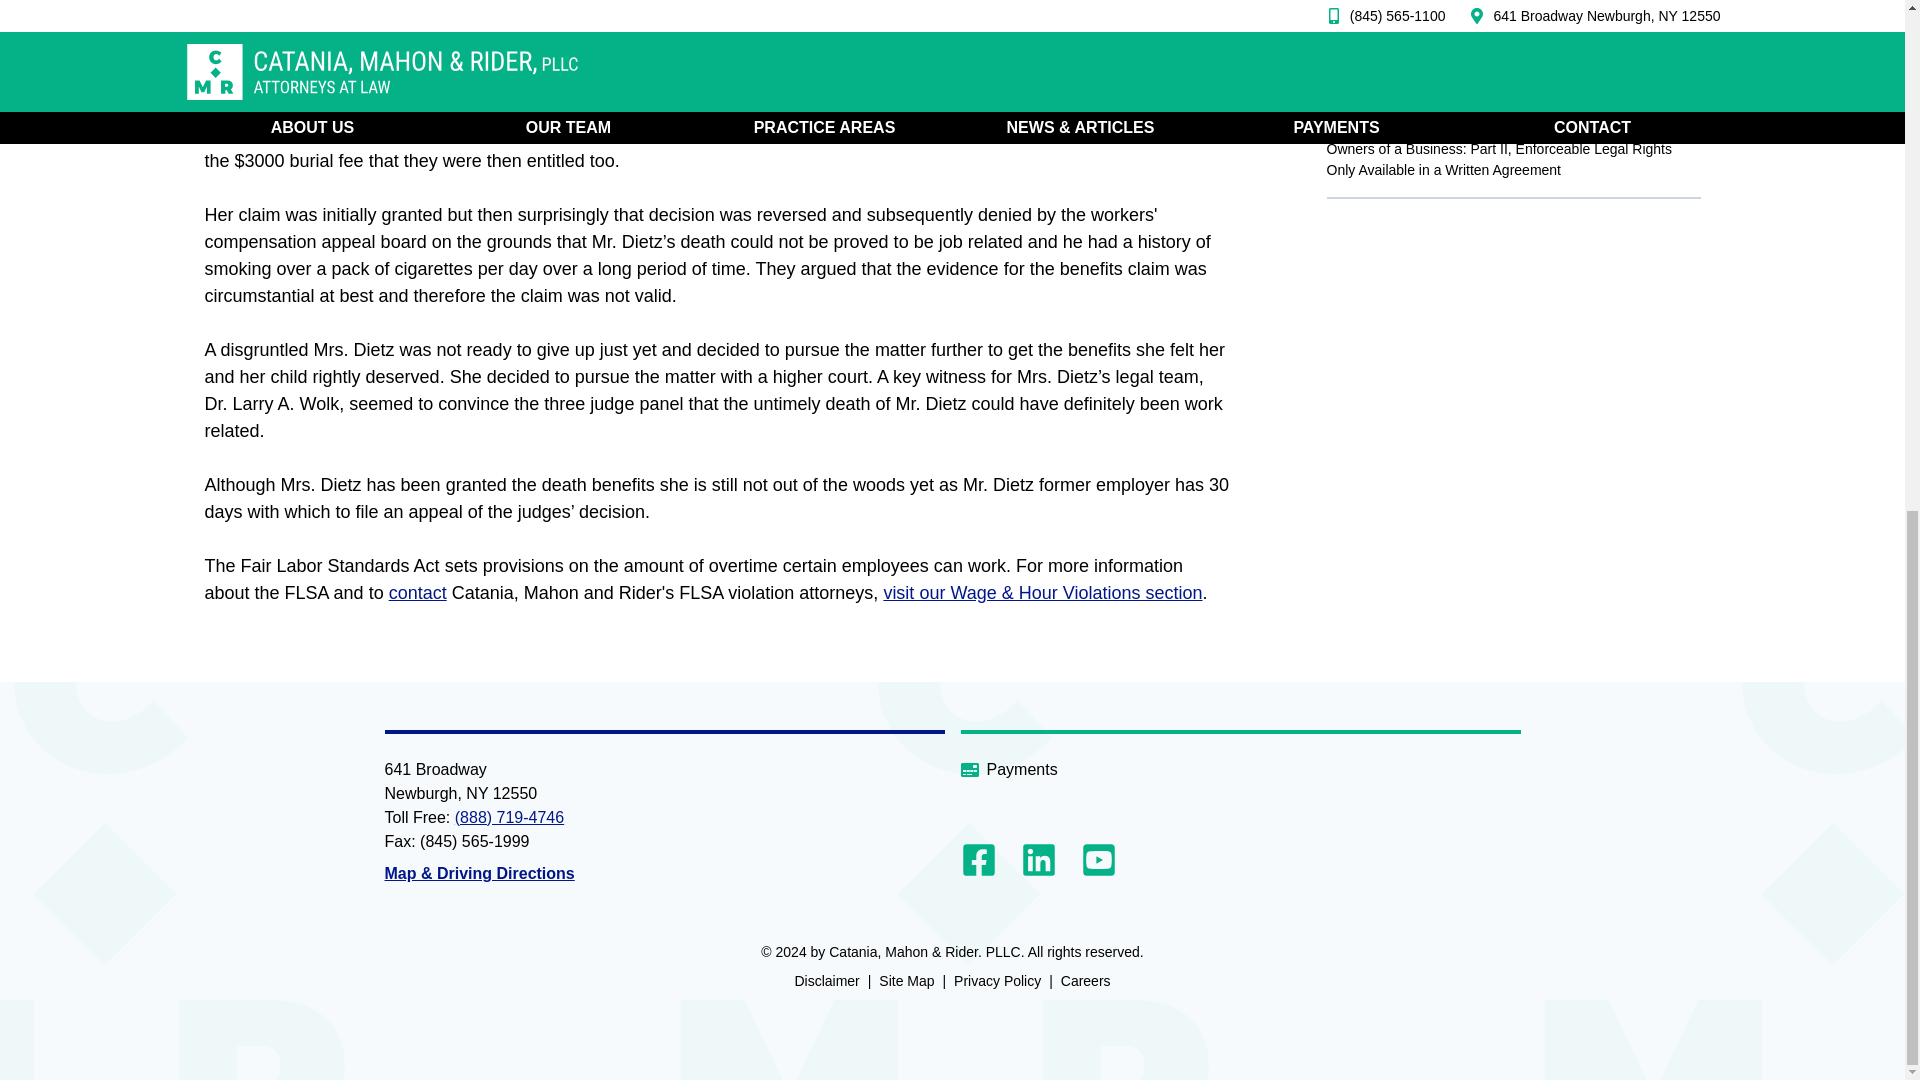 Image resolution: width=1920 pixels, height=1080 pixels. I want to click on Payments, so click(1240, 770).